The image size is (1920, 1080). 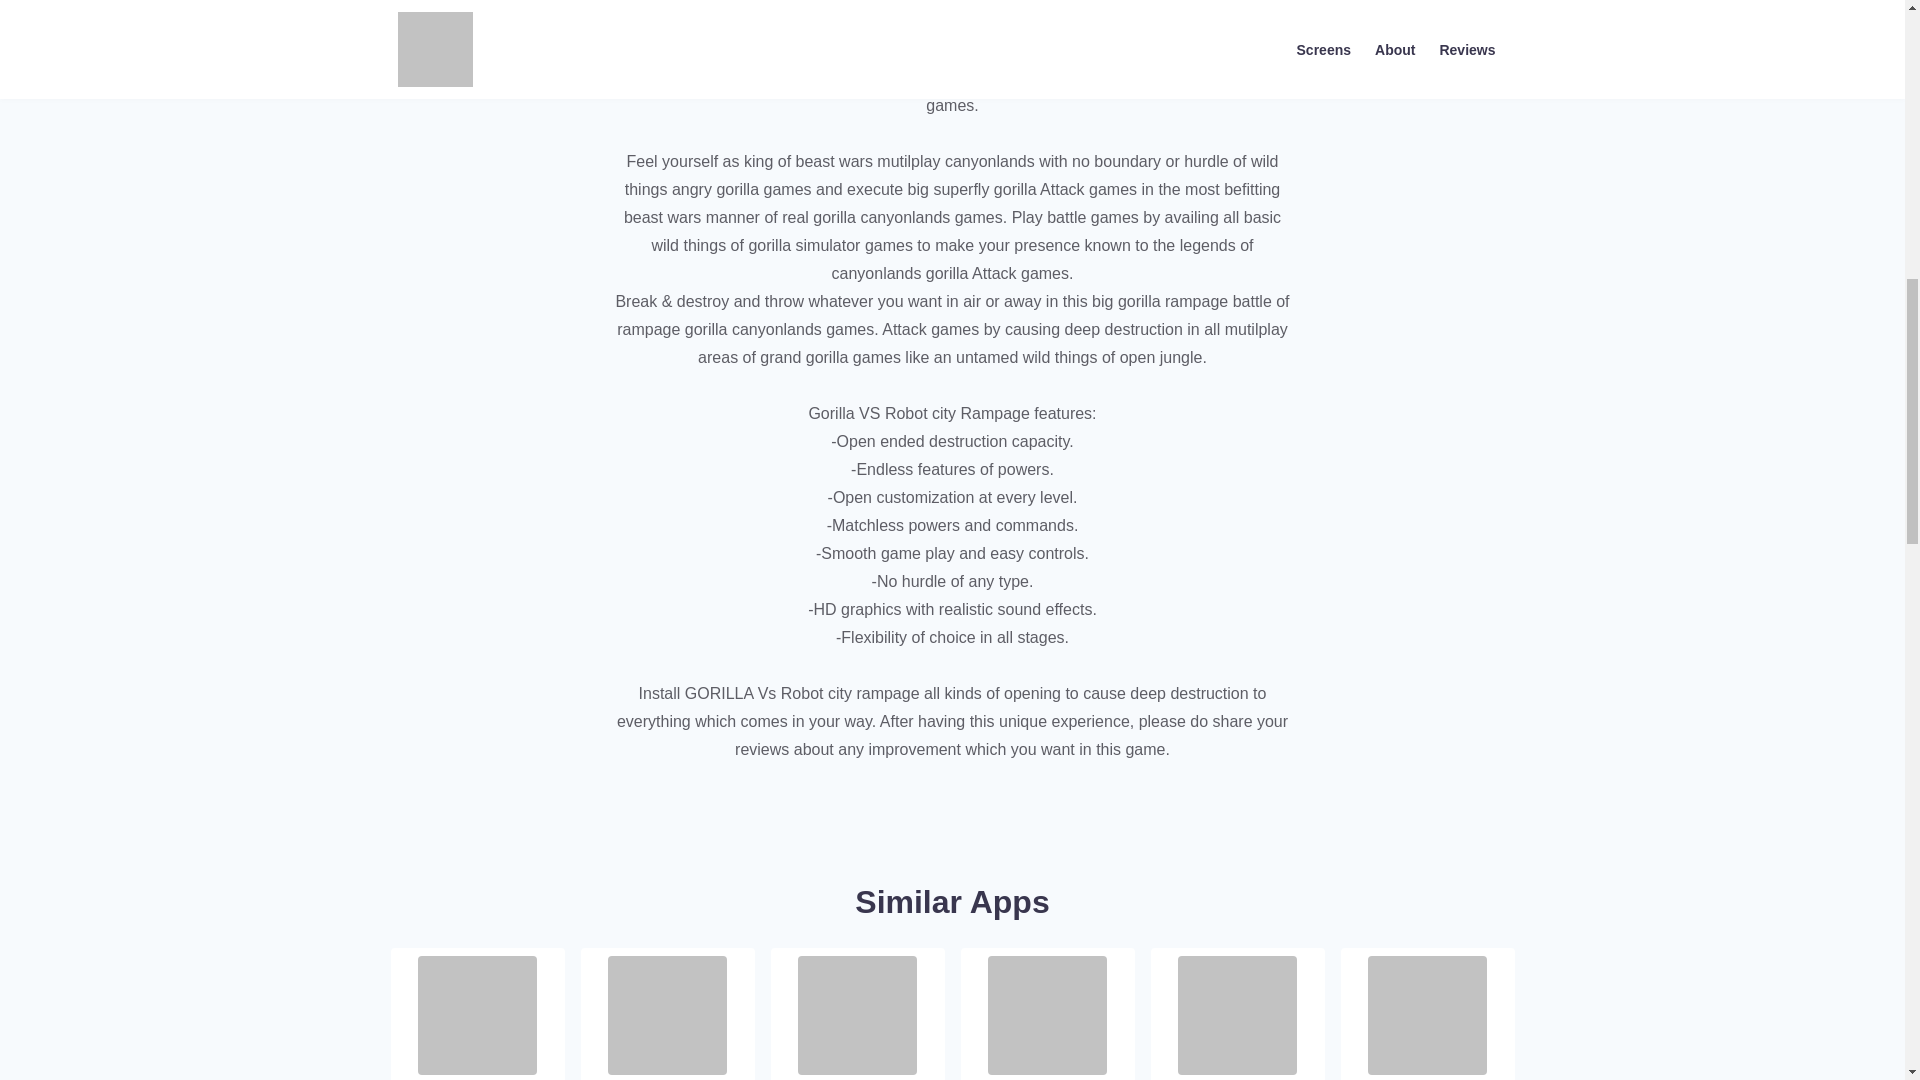 What do you see at coordinates (858, 1012) in the screenshot?
I see `Red button: do not disturb` at bounding box center [858, 1012].